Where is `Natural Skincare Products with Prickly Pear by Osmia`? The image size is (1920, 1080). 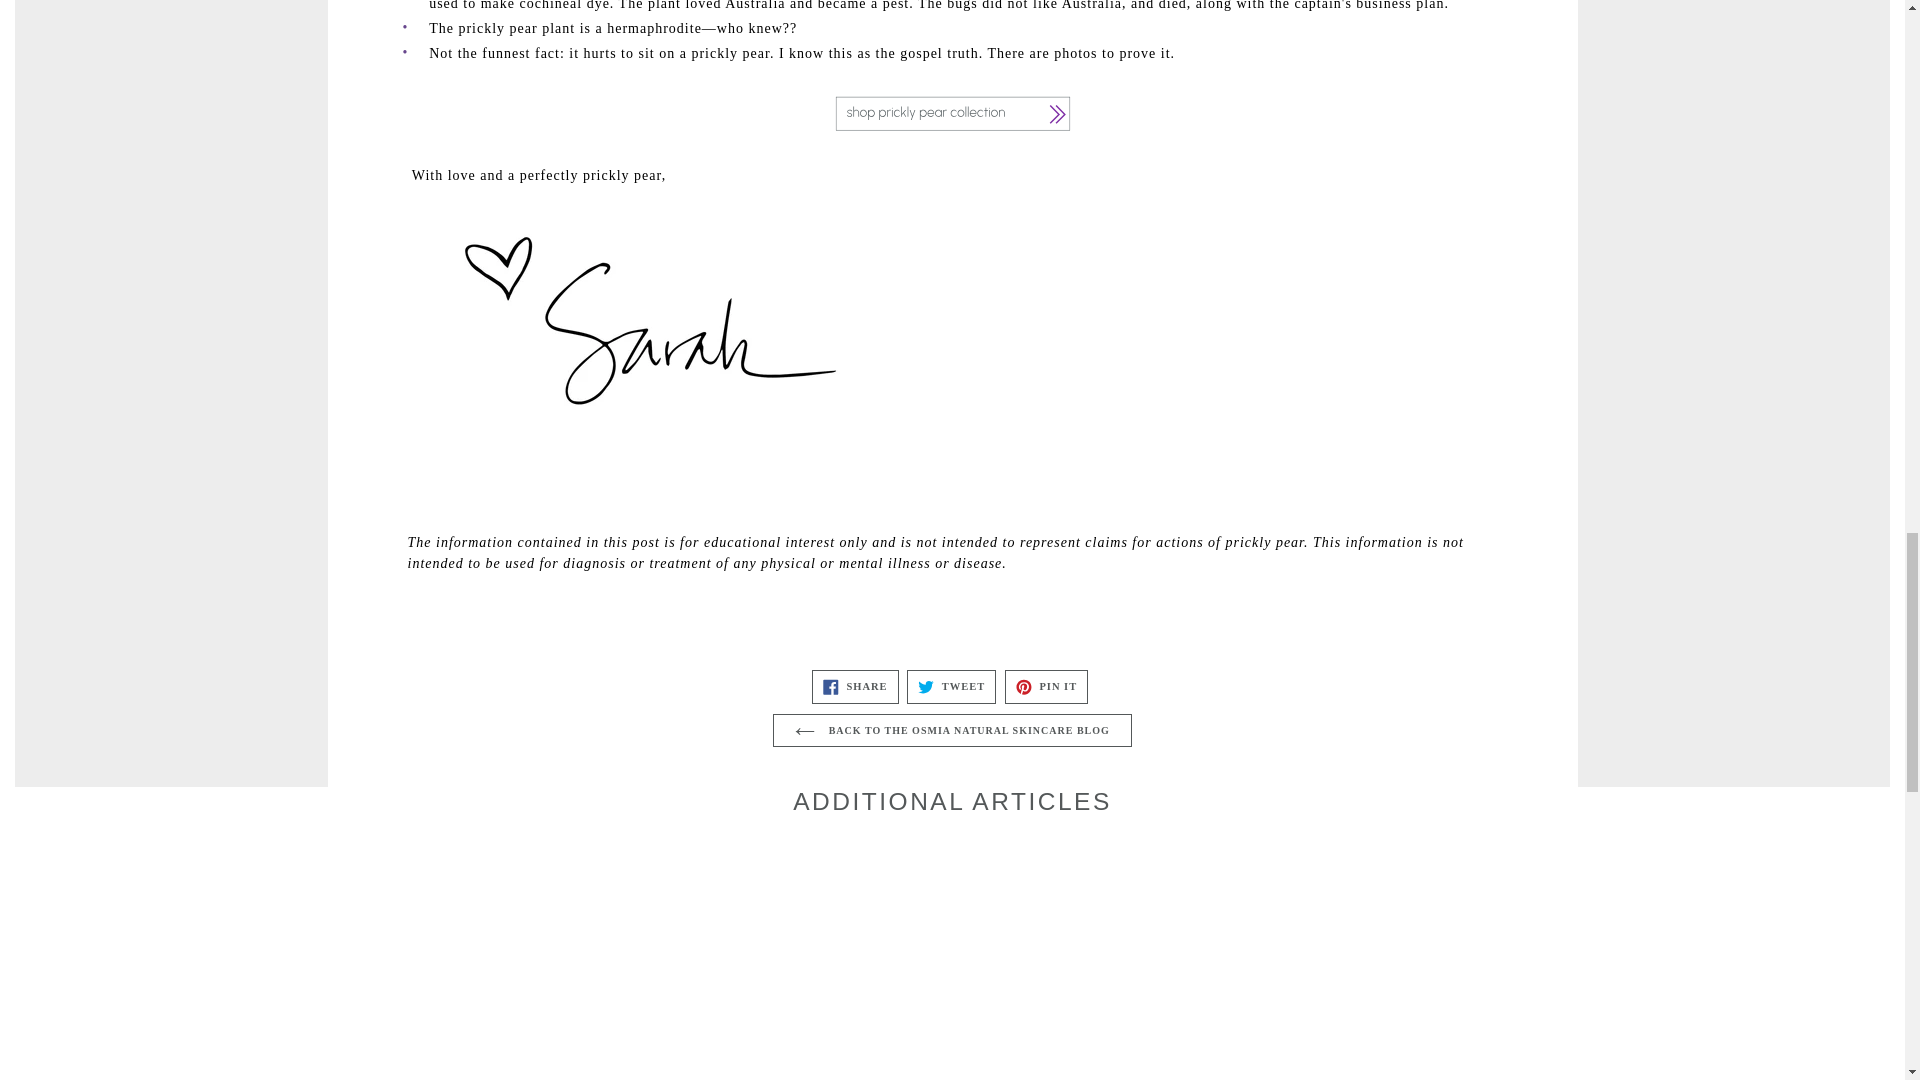
Natural Skincare Products with Prickly Pear by Osmia is located at coordinates (952, 114).